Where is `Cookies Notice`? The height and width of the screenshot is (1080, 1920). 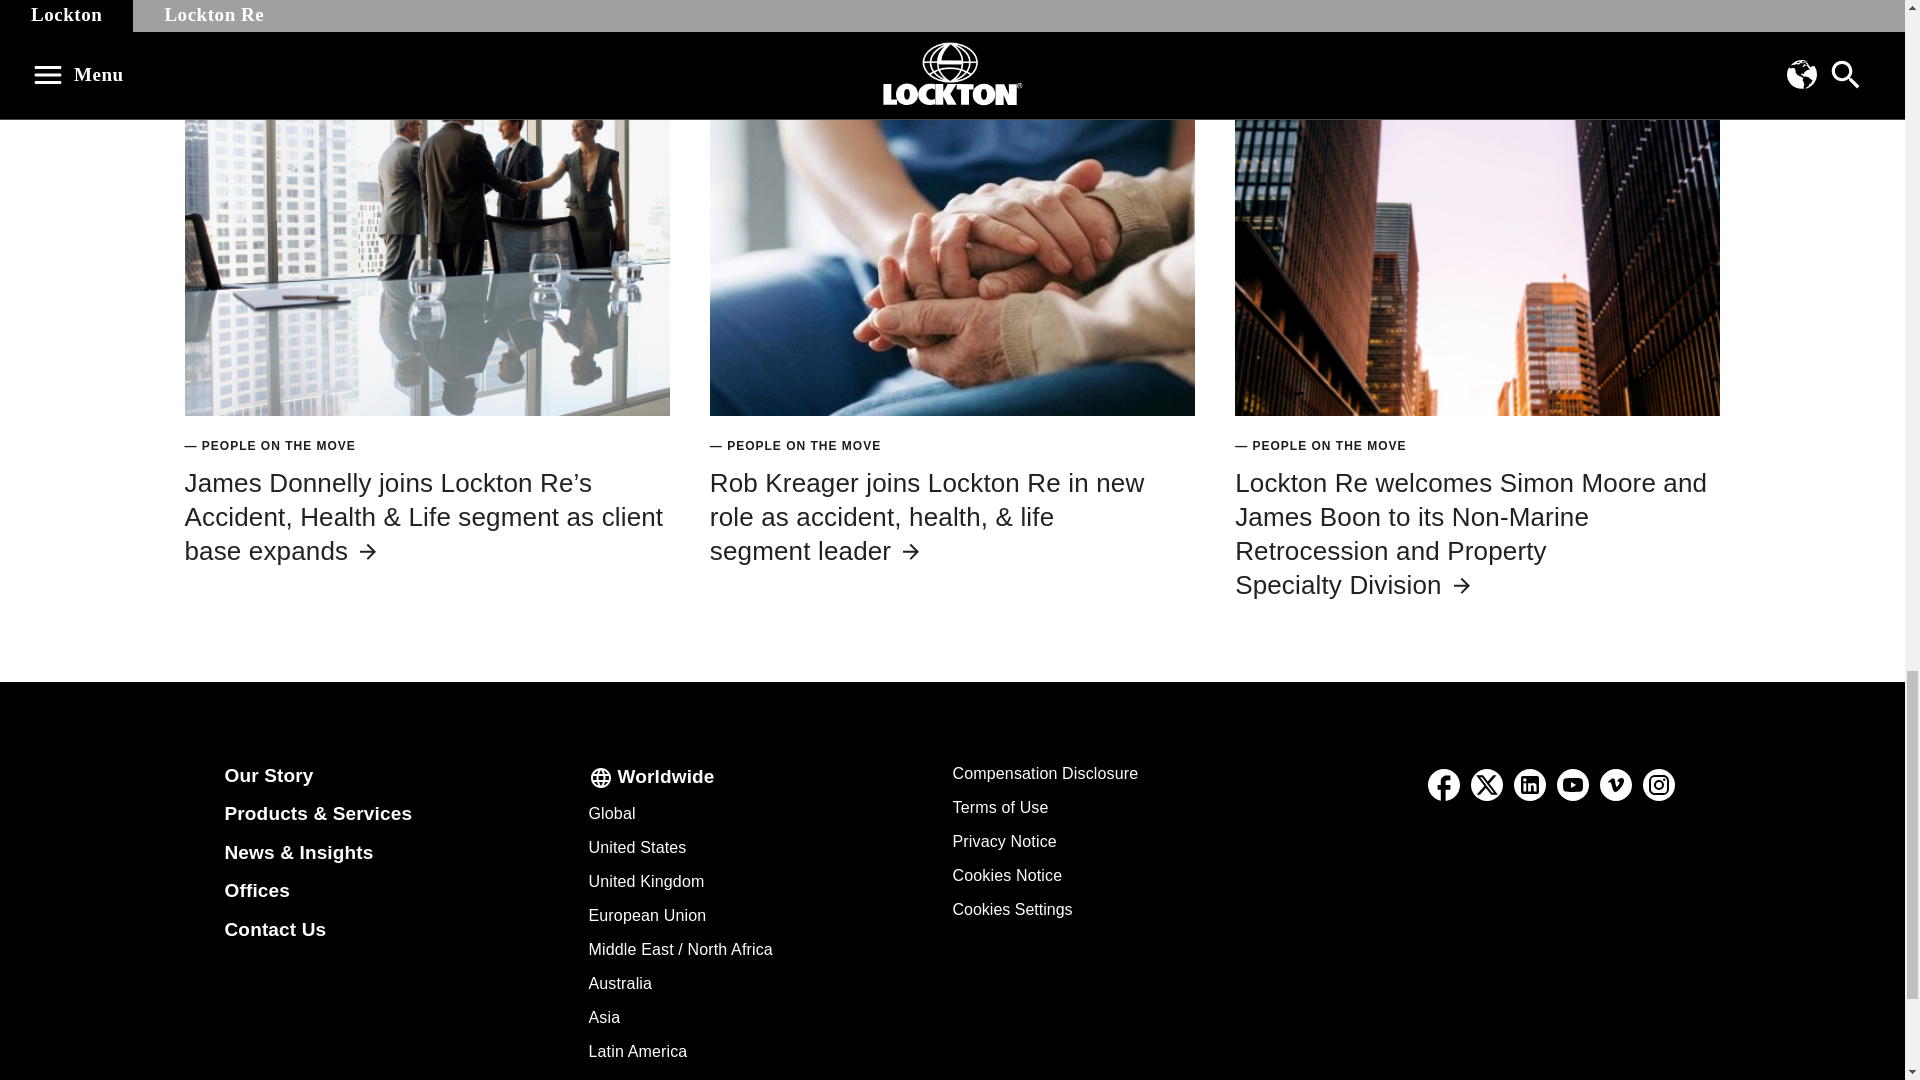
Cookies Notice is located at coordinates (1006, 876).